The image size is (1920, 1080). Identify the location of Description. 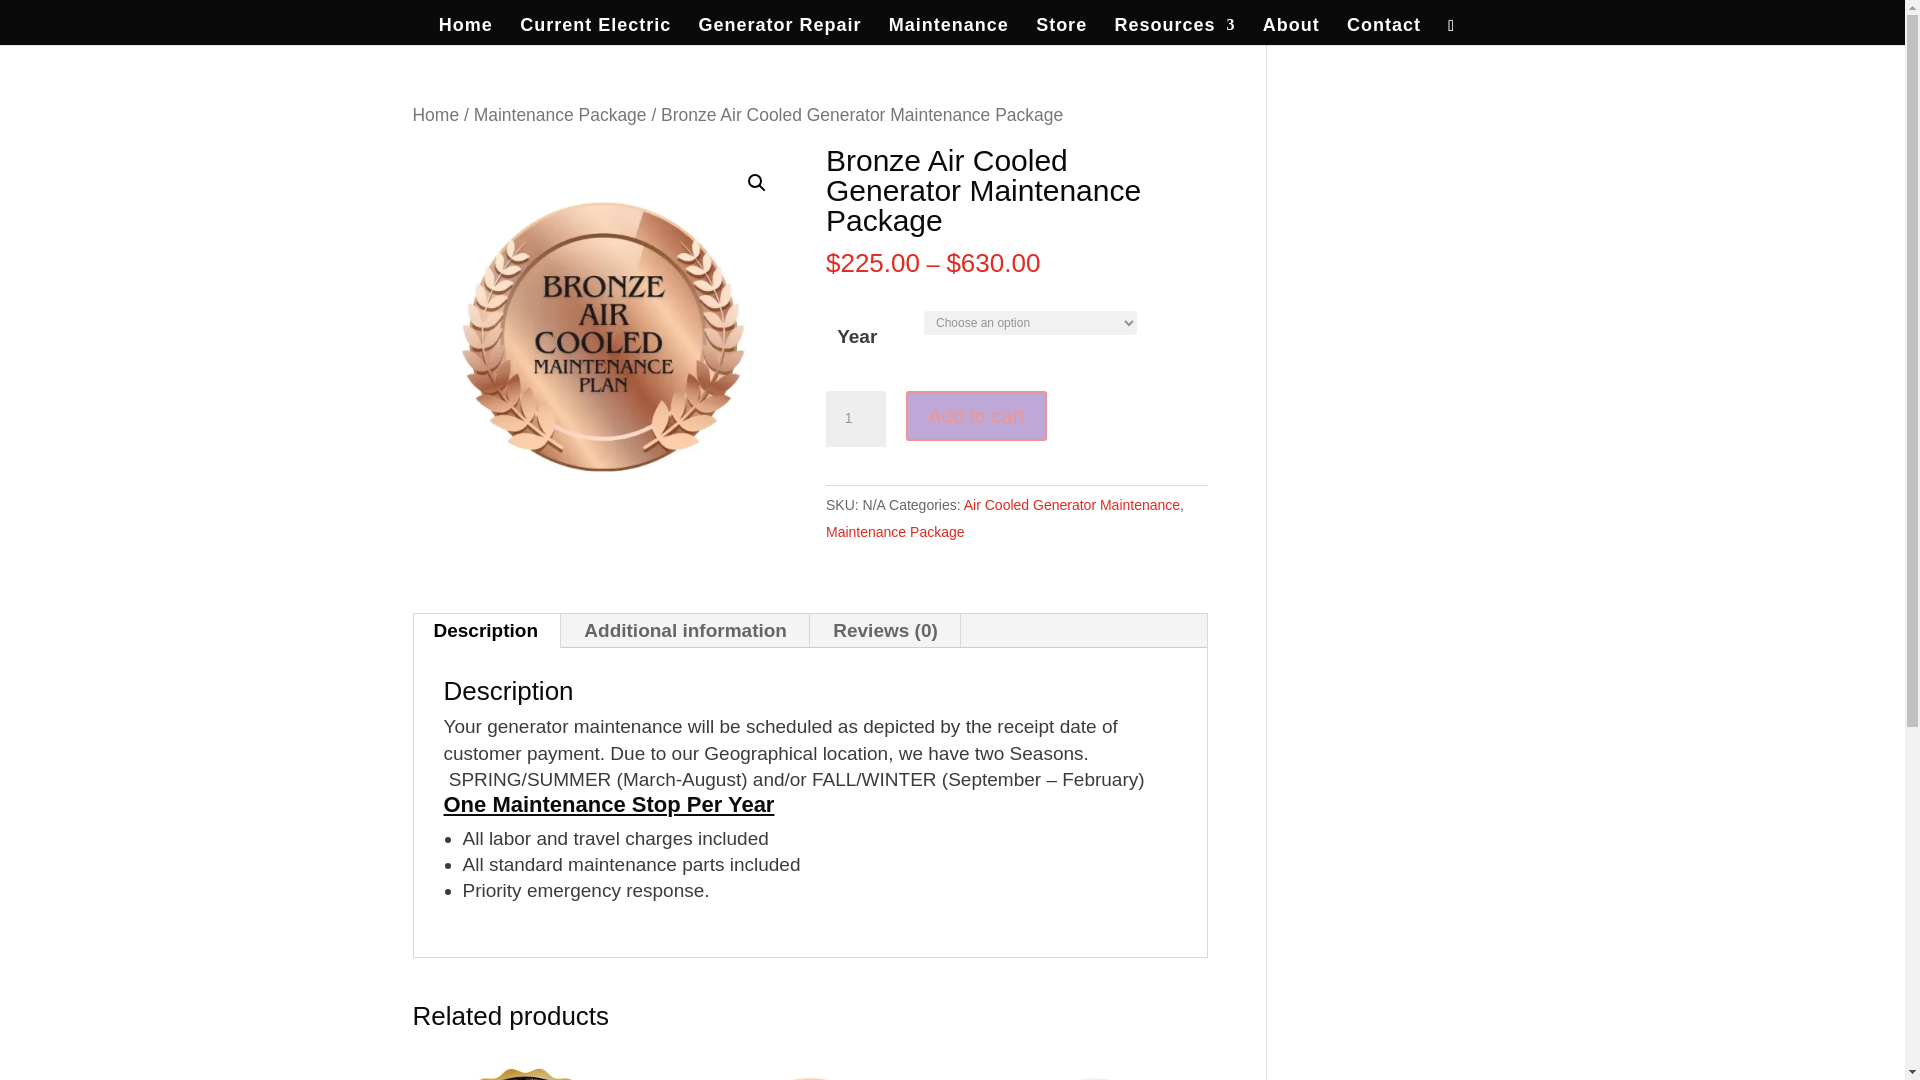
(486, 631).